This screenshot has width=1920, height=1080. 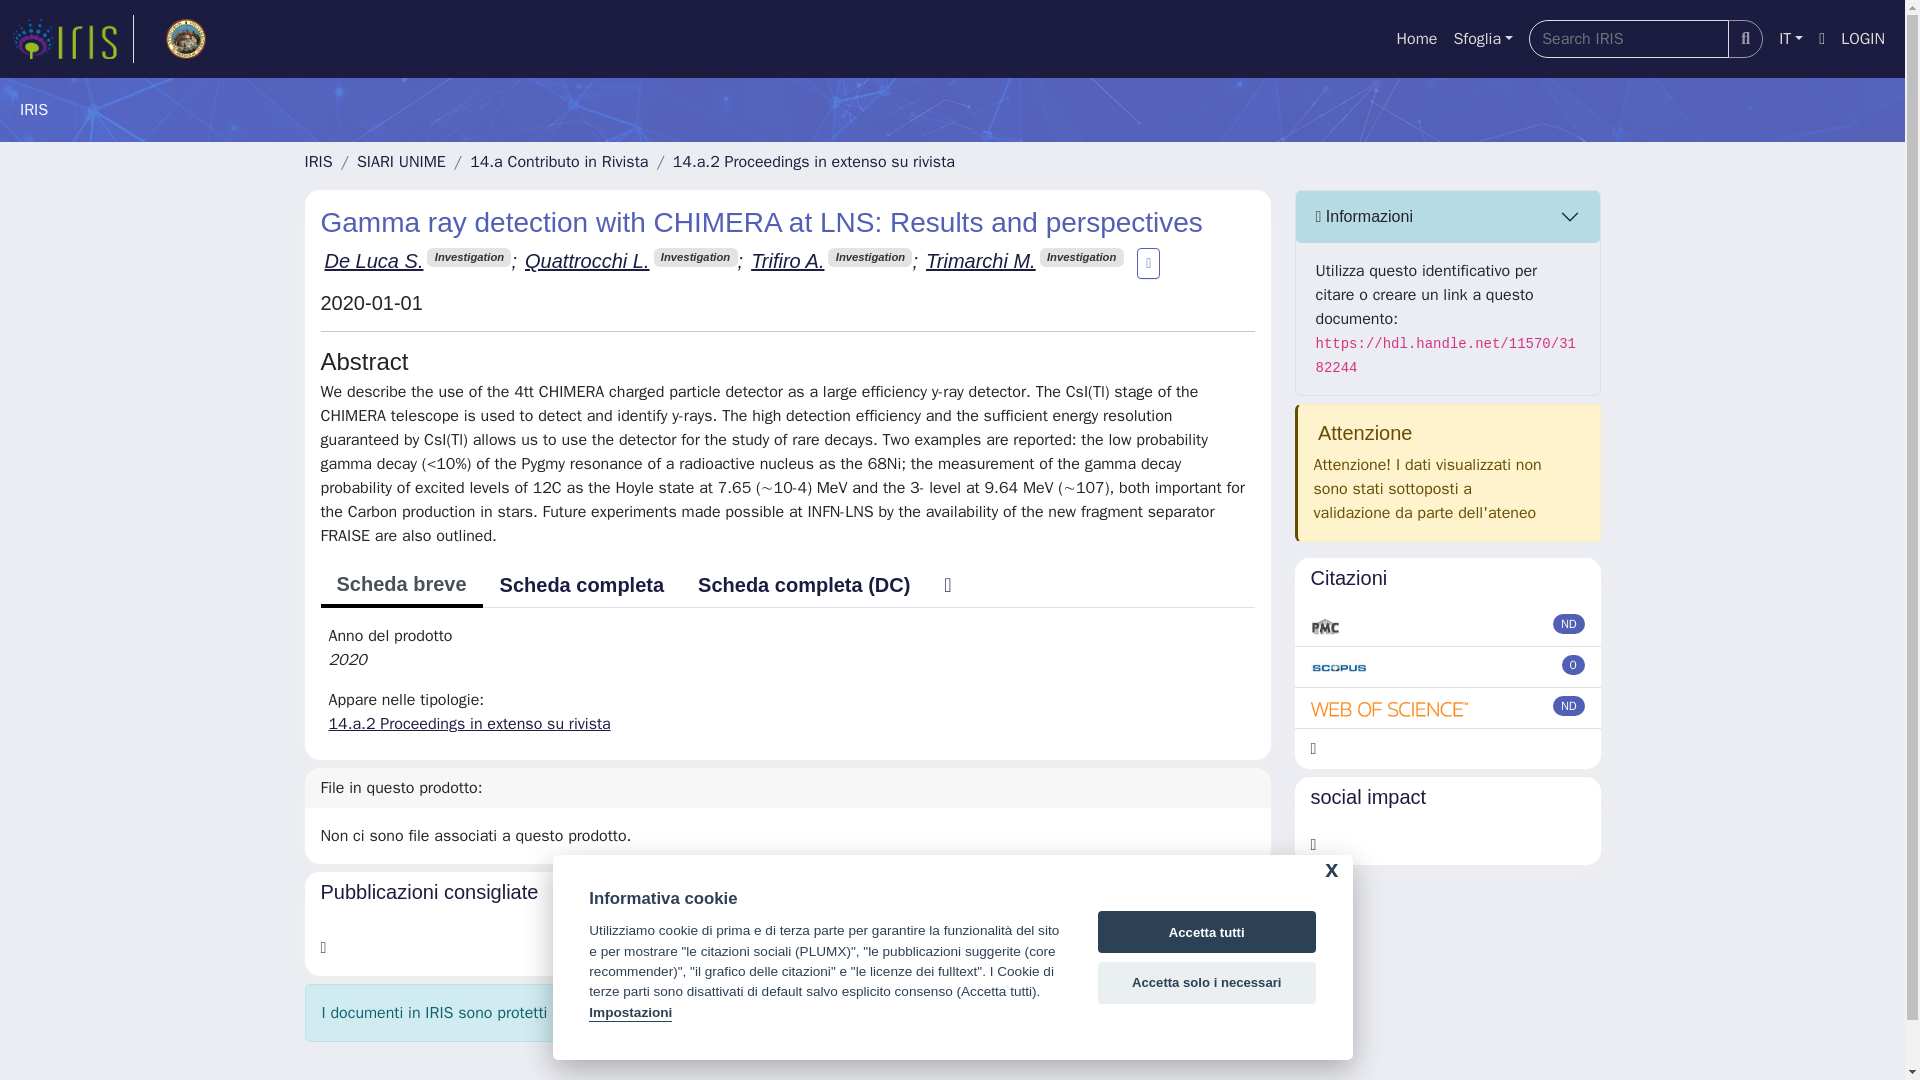 What do you see at coordinates (786, 260) in the screenshot?
I see `Trifiro A.` at bounding box center [786, 260].